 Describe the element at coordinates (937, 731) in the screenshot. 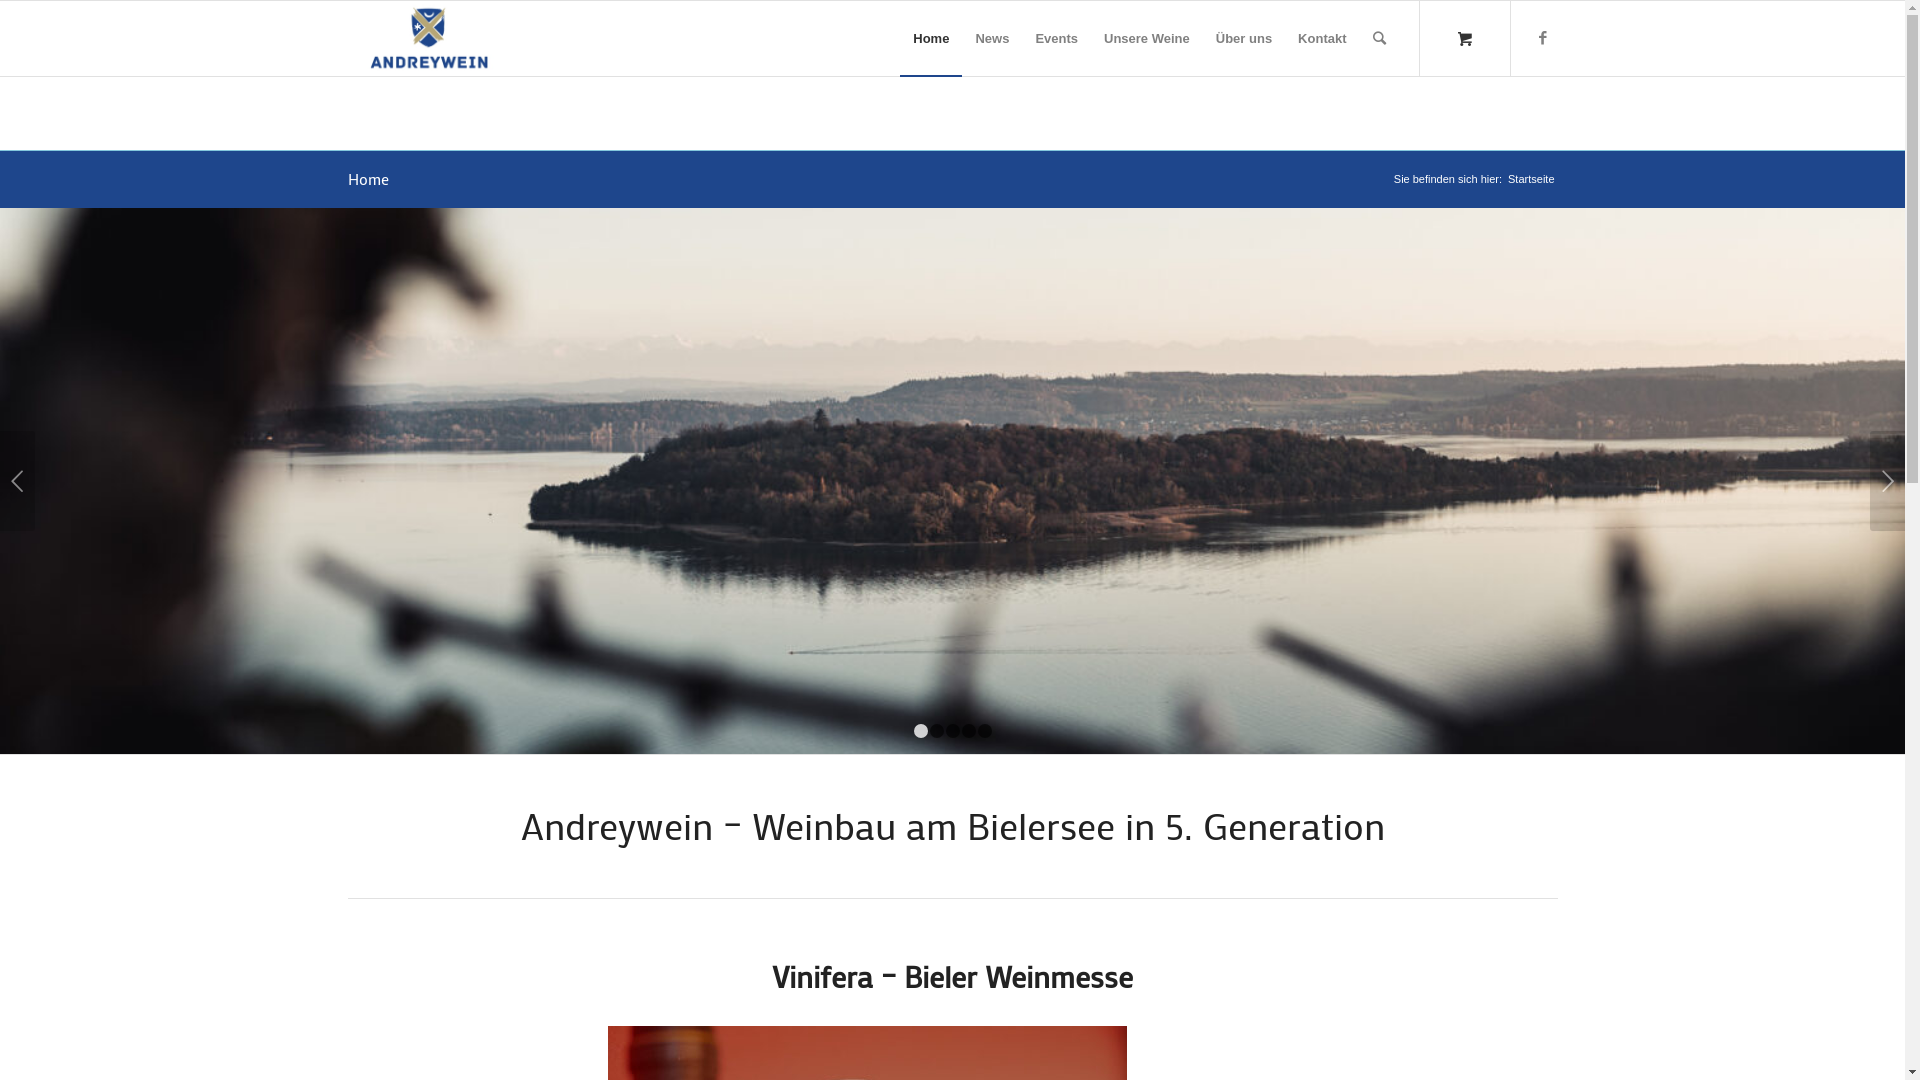

I see `2` at that location.